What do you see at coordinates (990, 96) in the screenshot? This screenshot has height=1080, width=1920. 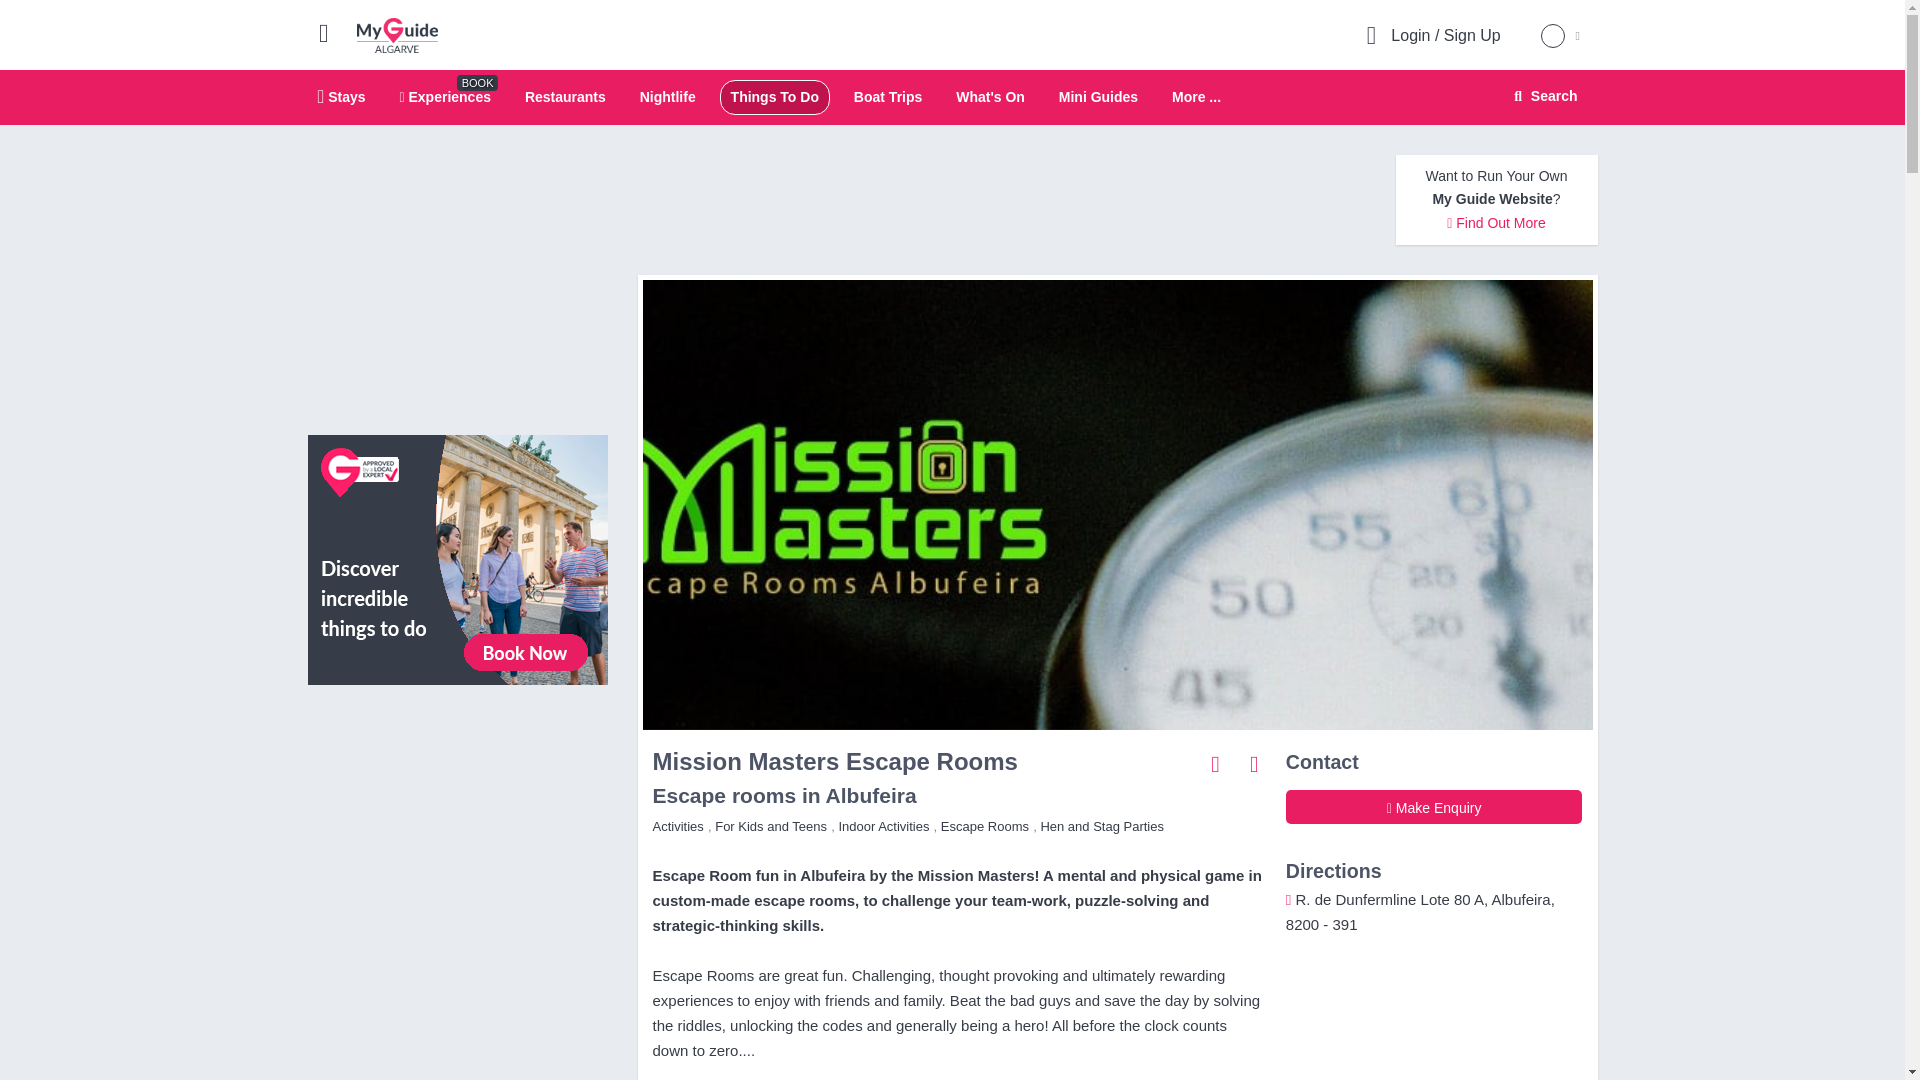 I see `What's On` at bounding box center [990, 96].